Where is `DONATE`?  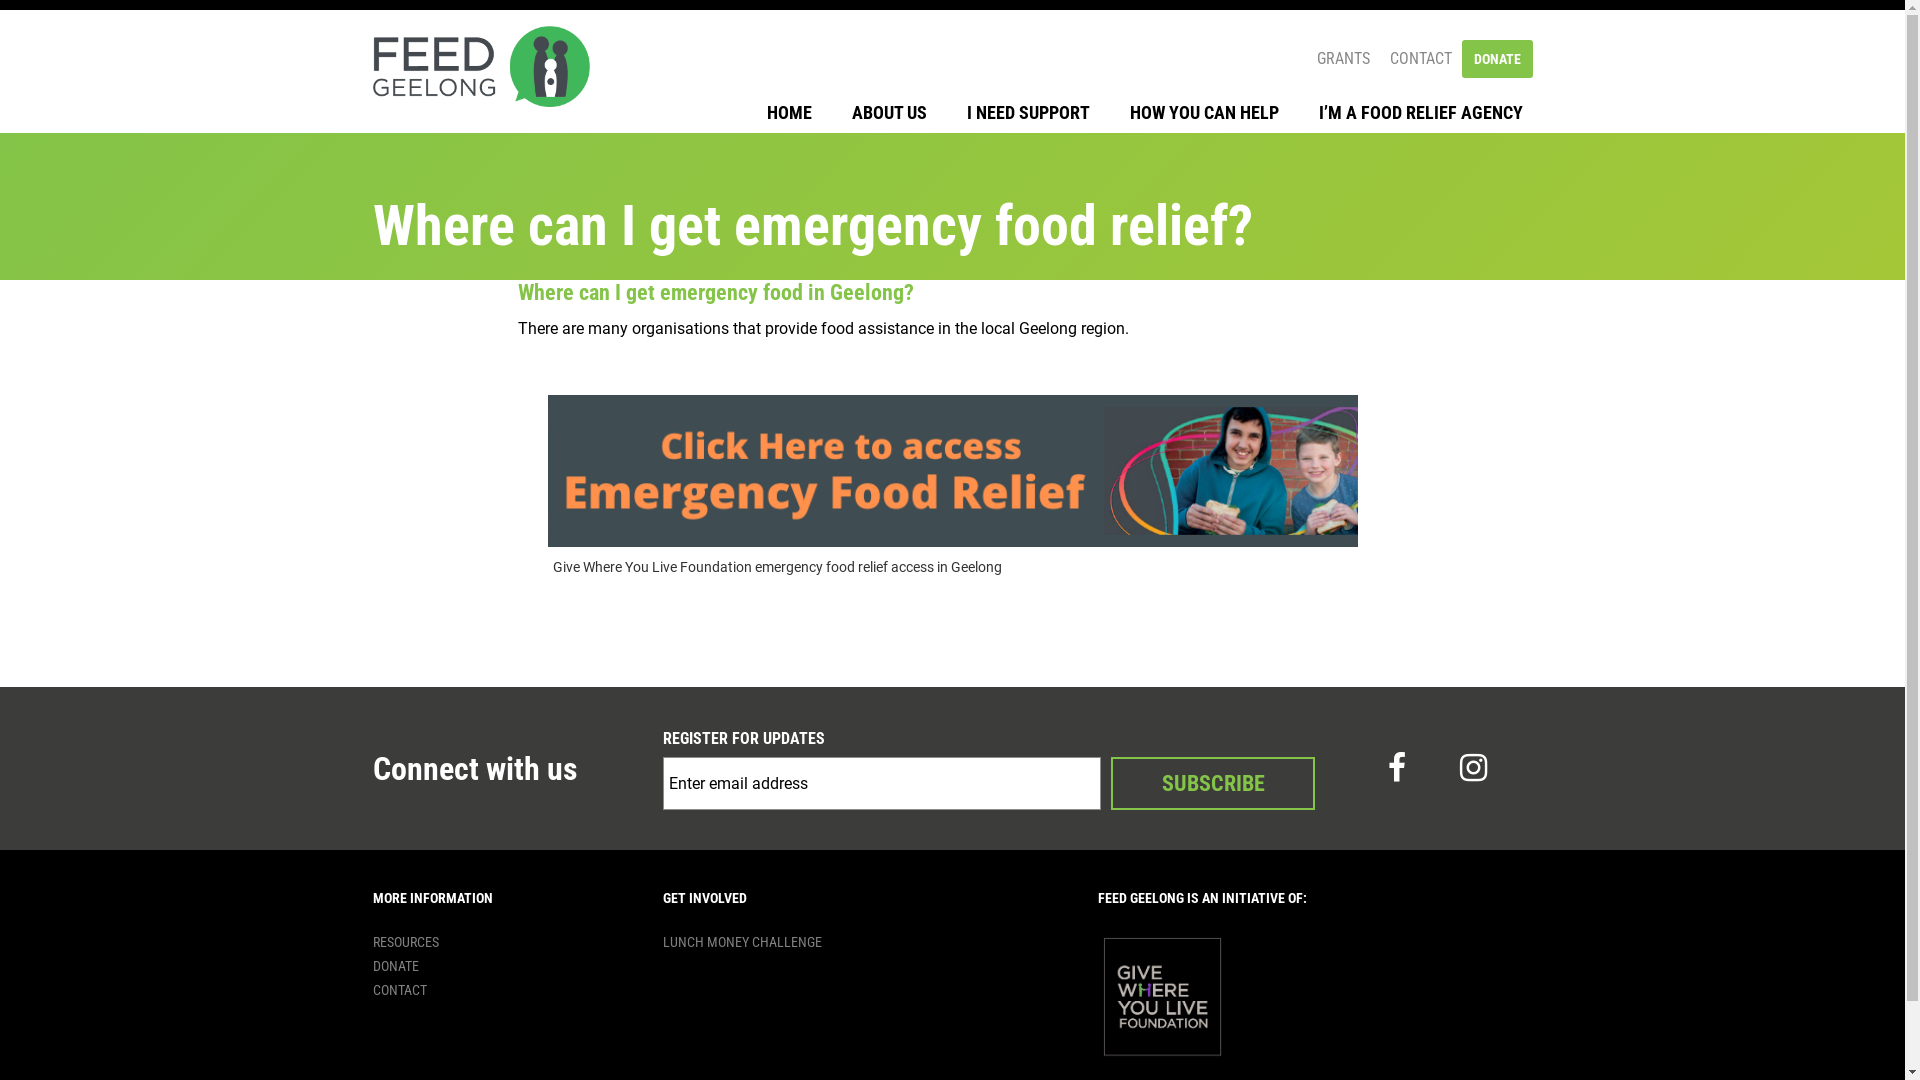
DONATE is located at coordinates (1498, 58).